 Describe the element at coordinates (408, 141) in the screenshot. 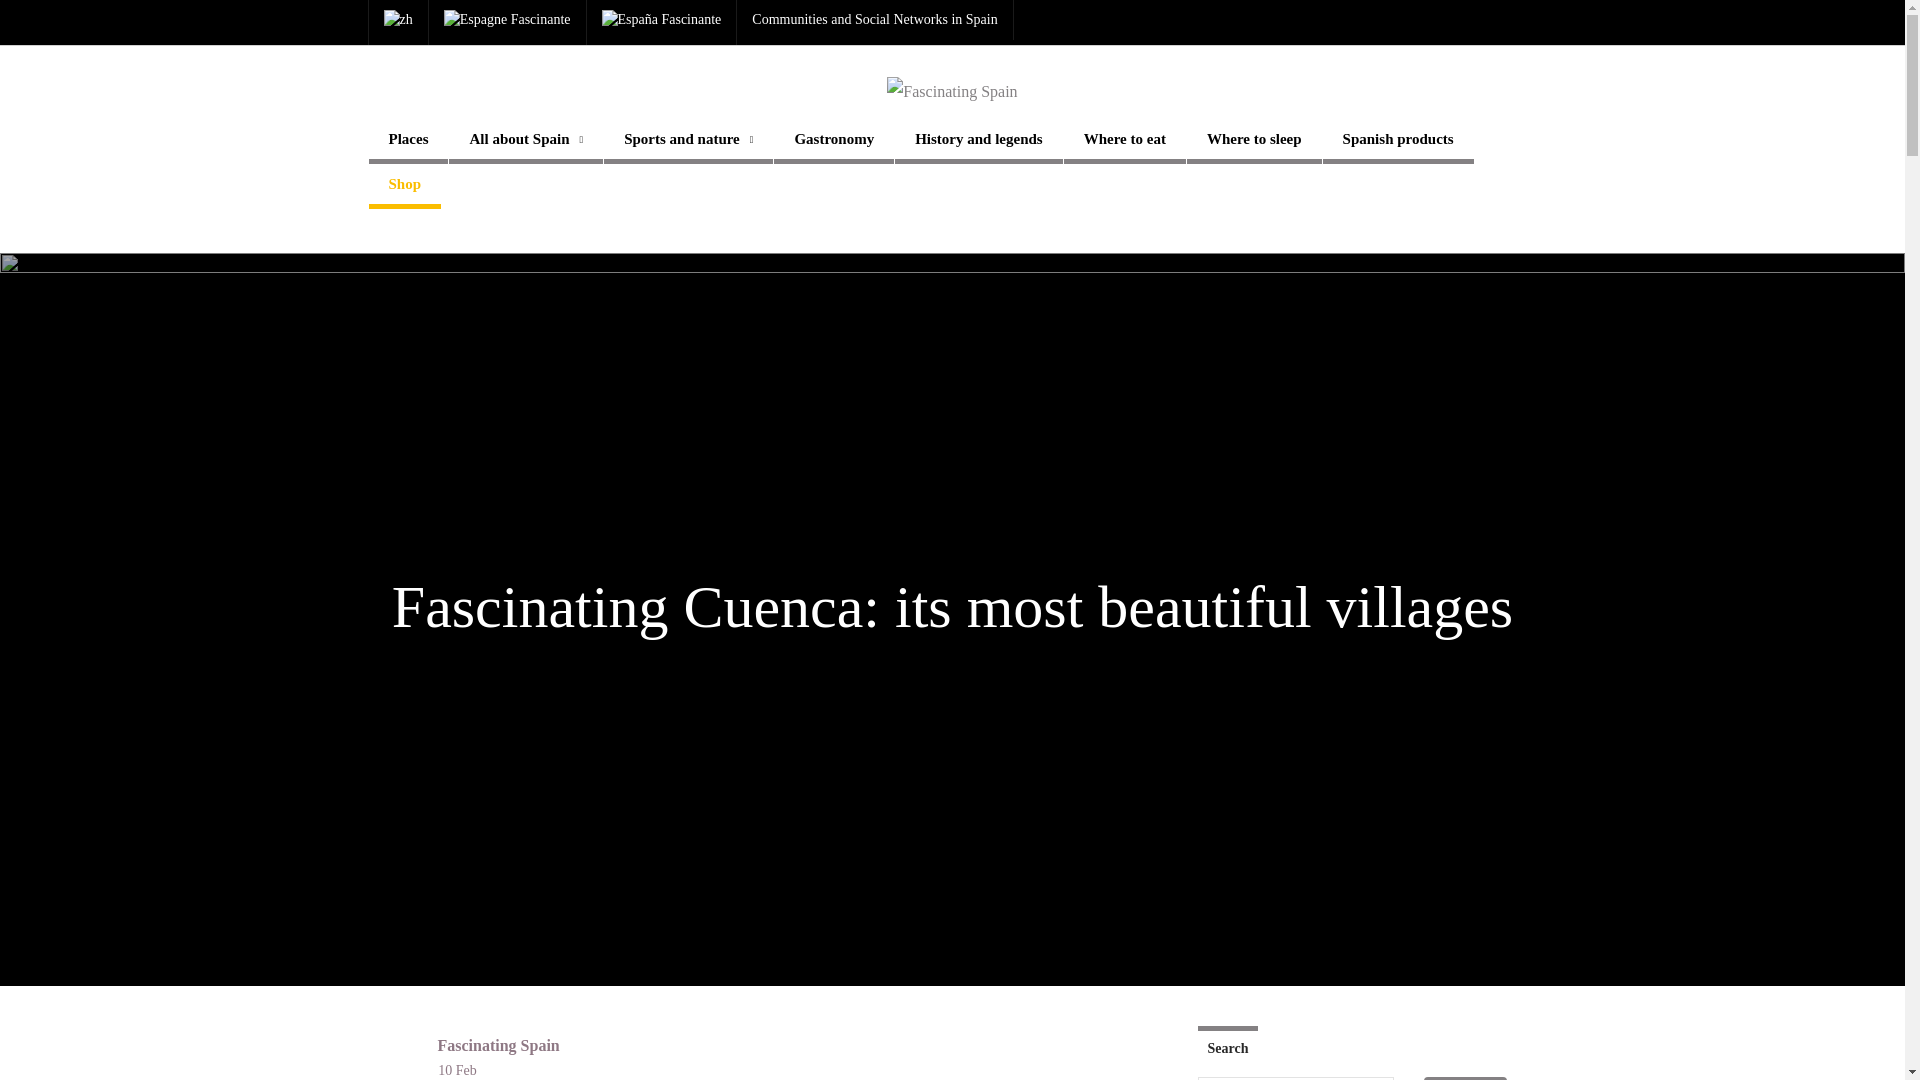

I see `Places` at that location.